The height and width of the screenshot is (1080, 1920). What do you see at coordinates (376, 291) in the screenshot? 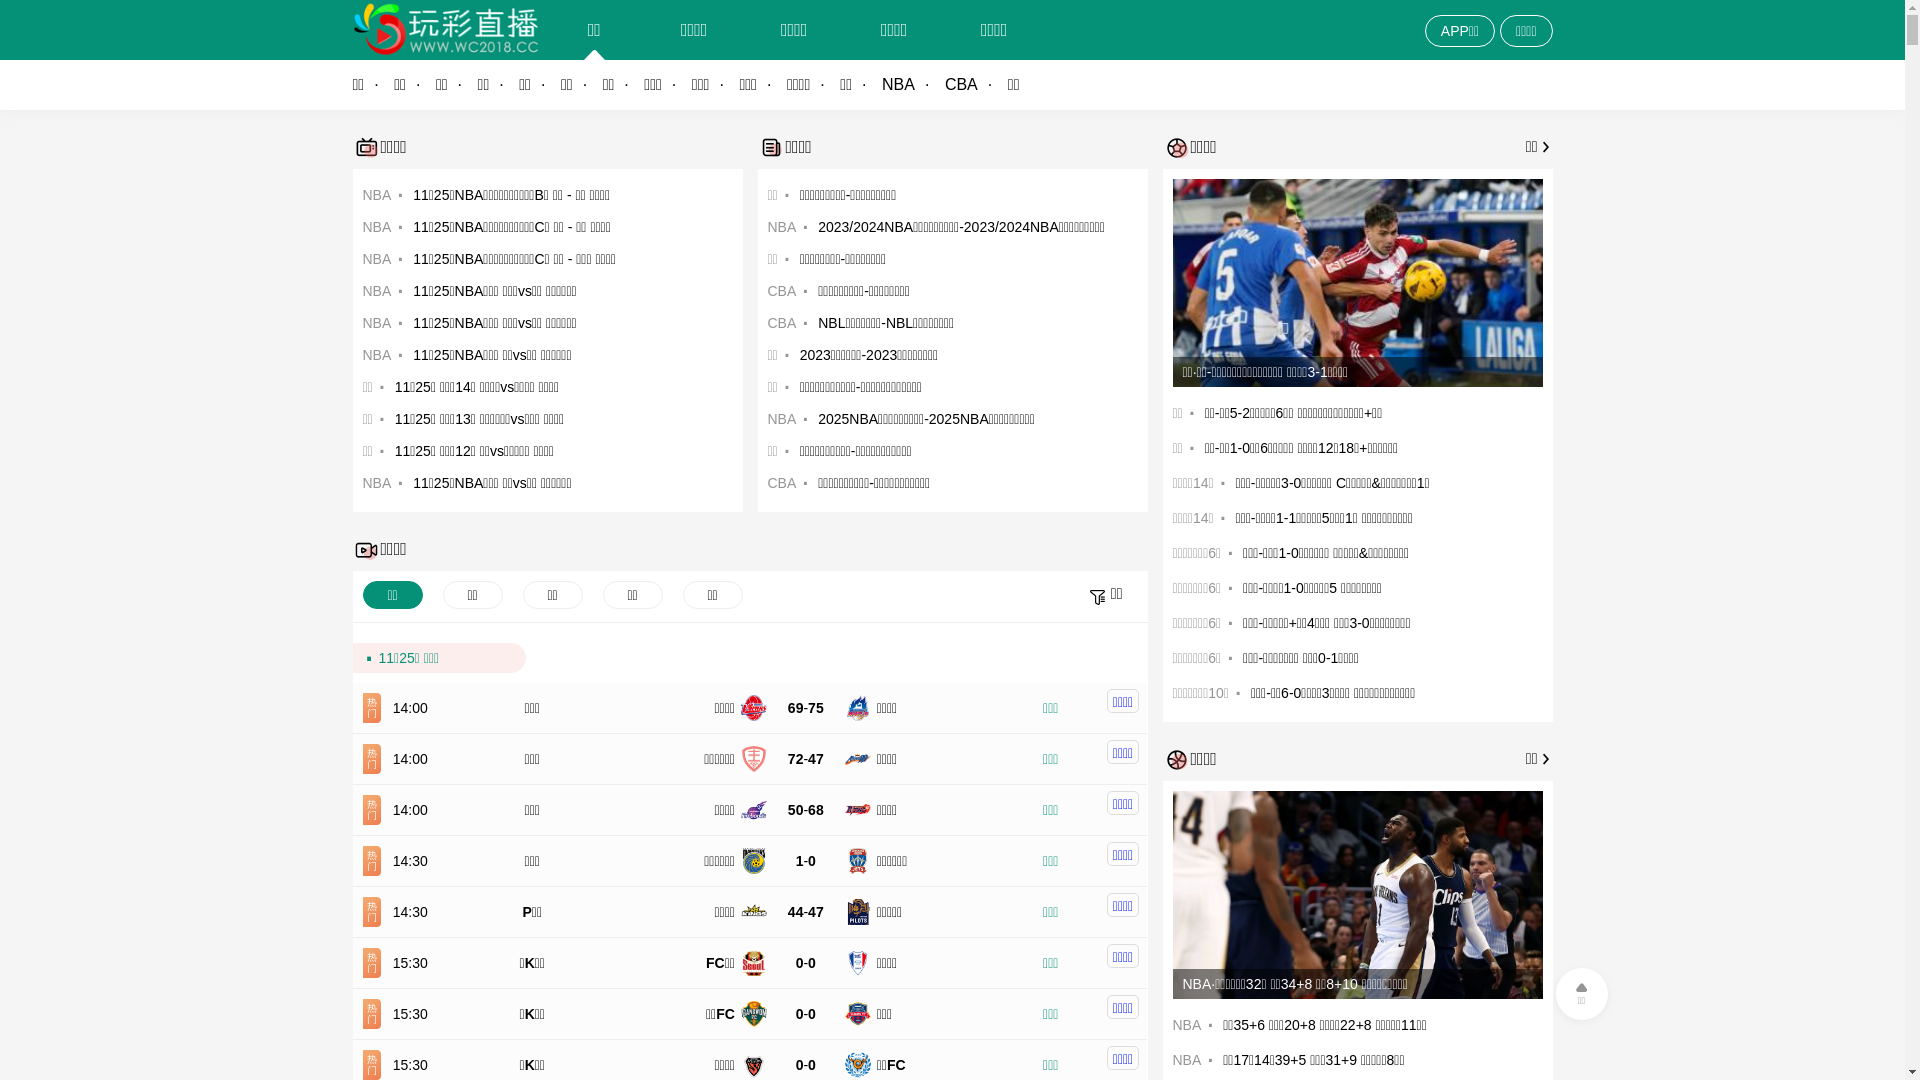
I see `NBA` at bounding box center [376, 291].